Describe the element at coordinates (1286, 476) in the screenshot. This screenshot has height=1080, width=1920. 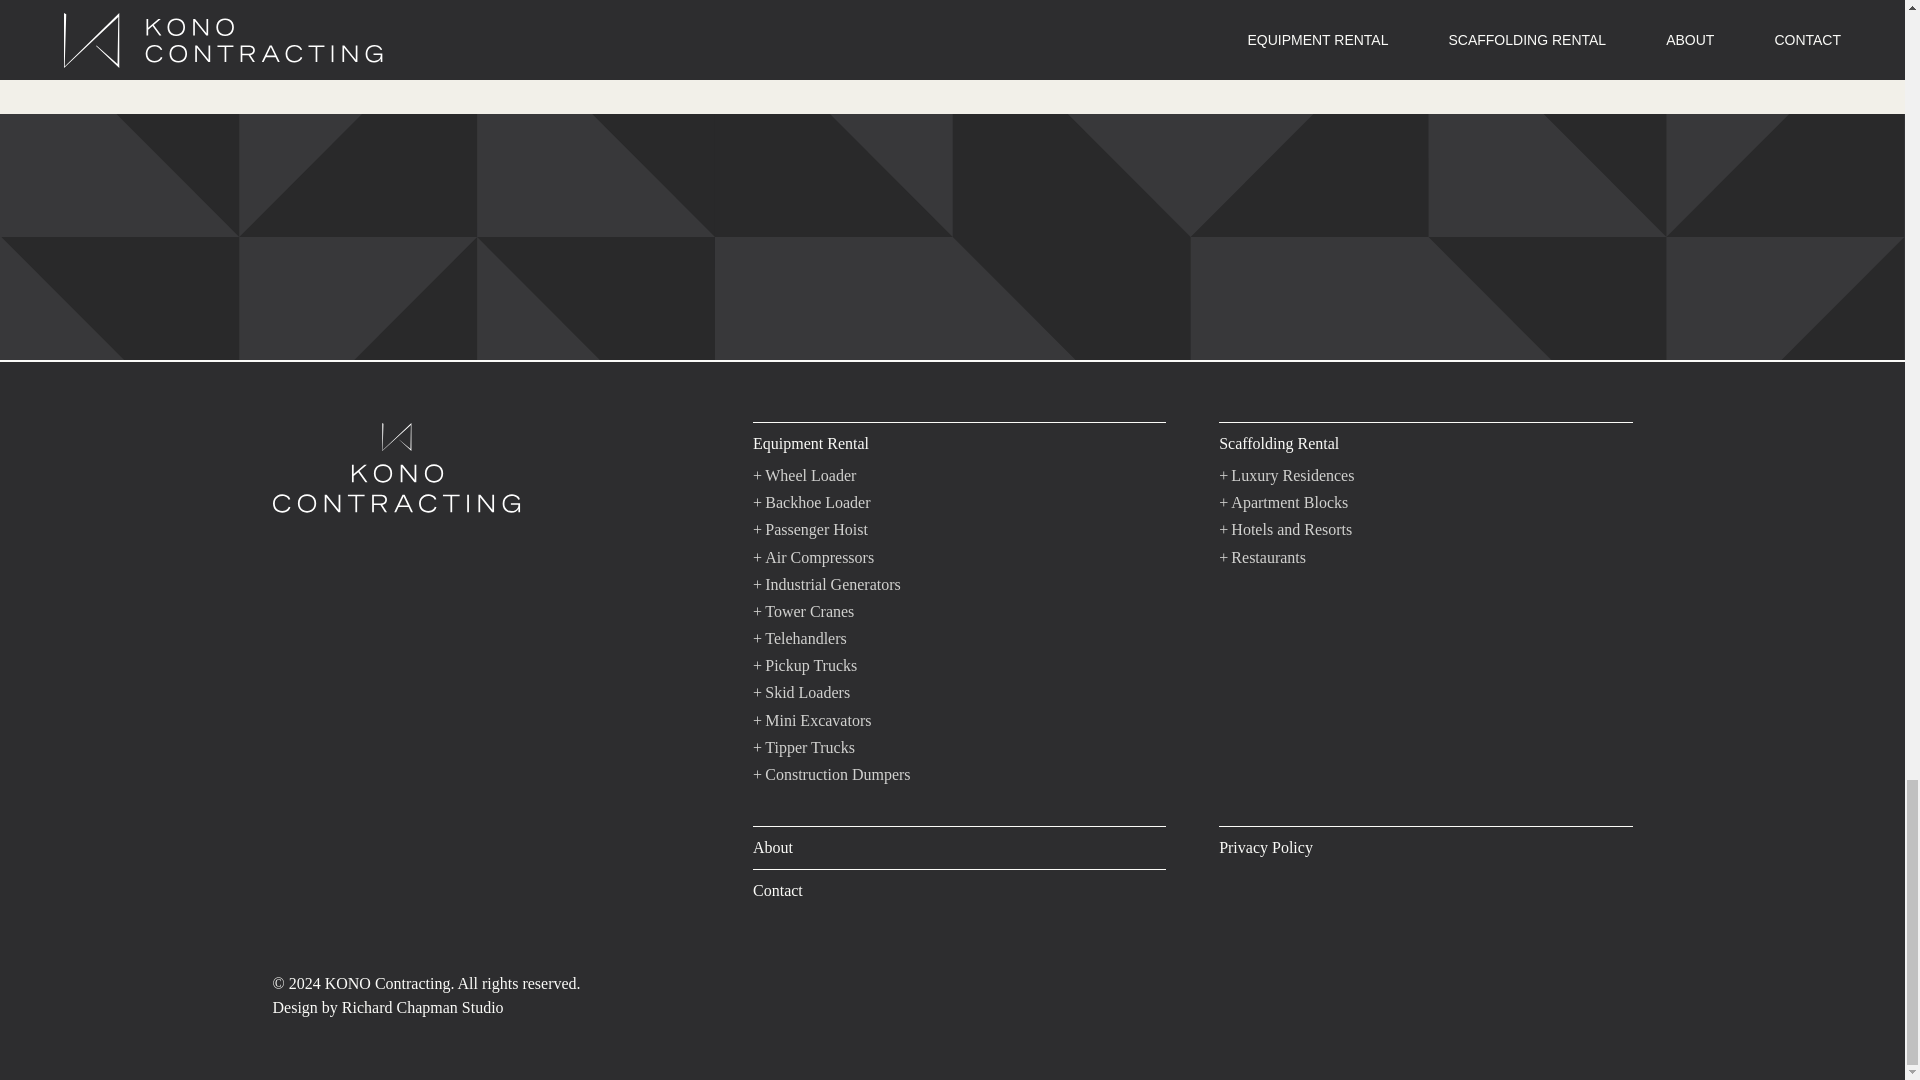
I see `Luxury Residences` at that location.